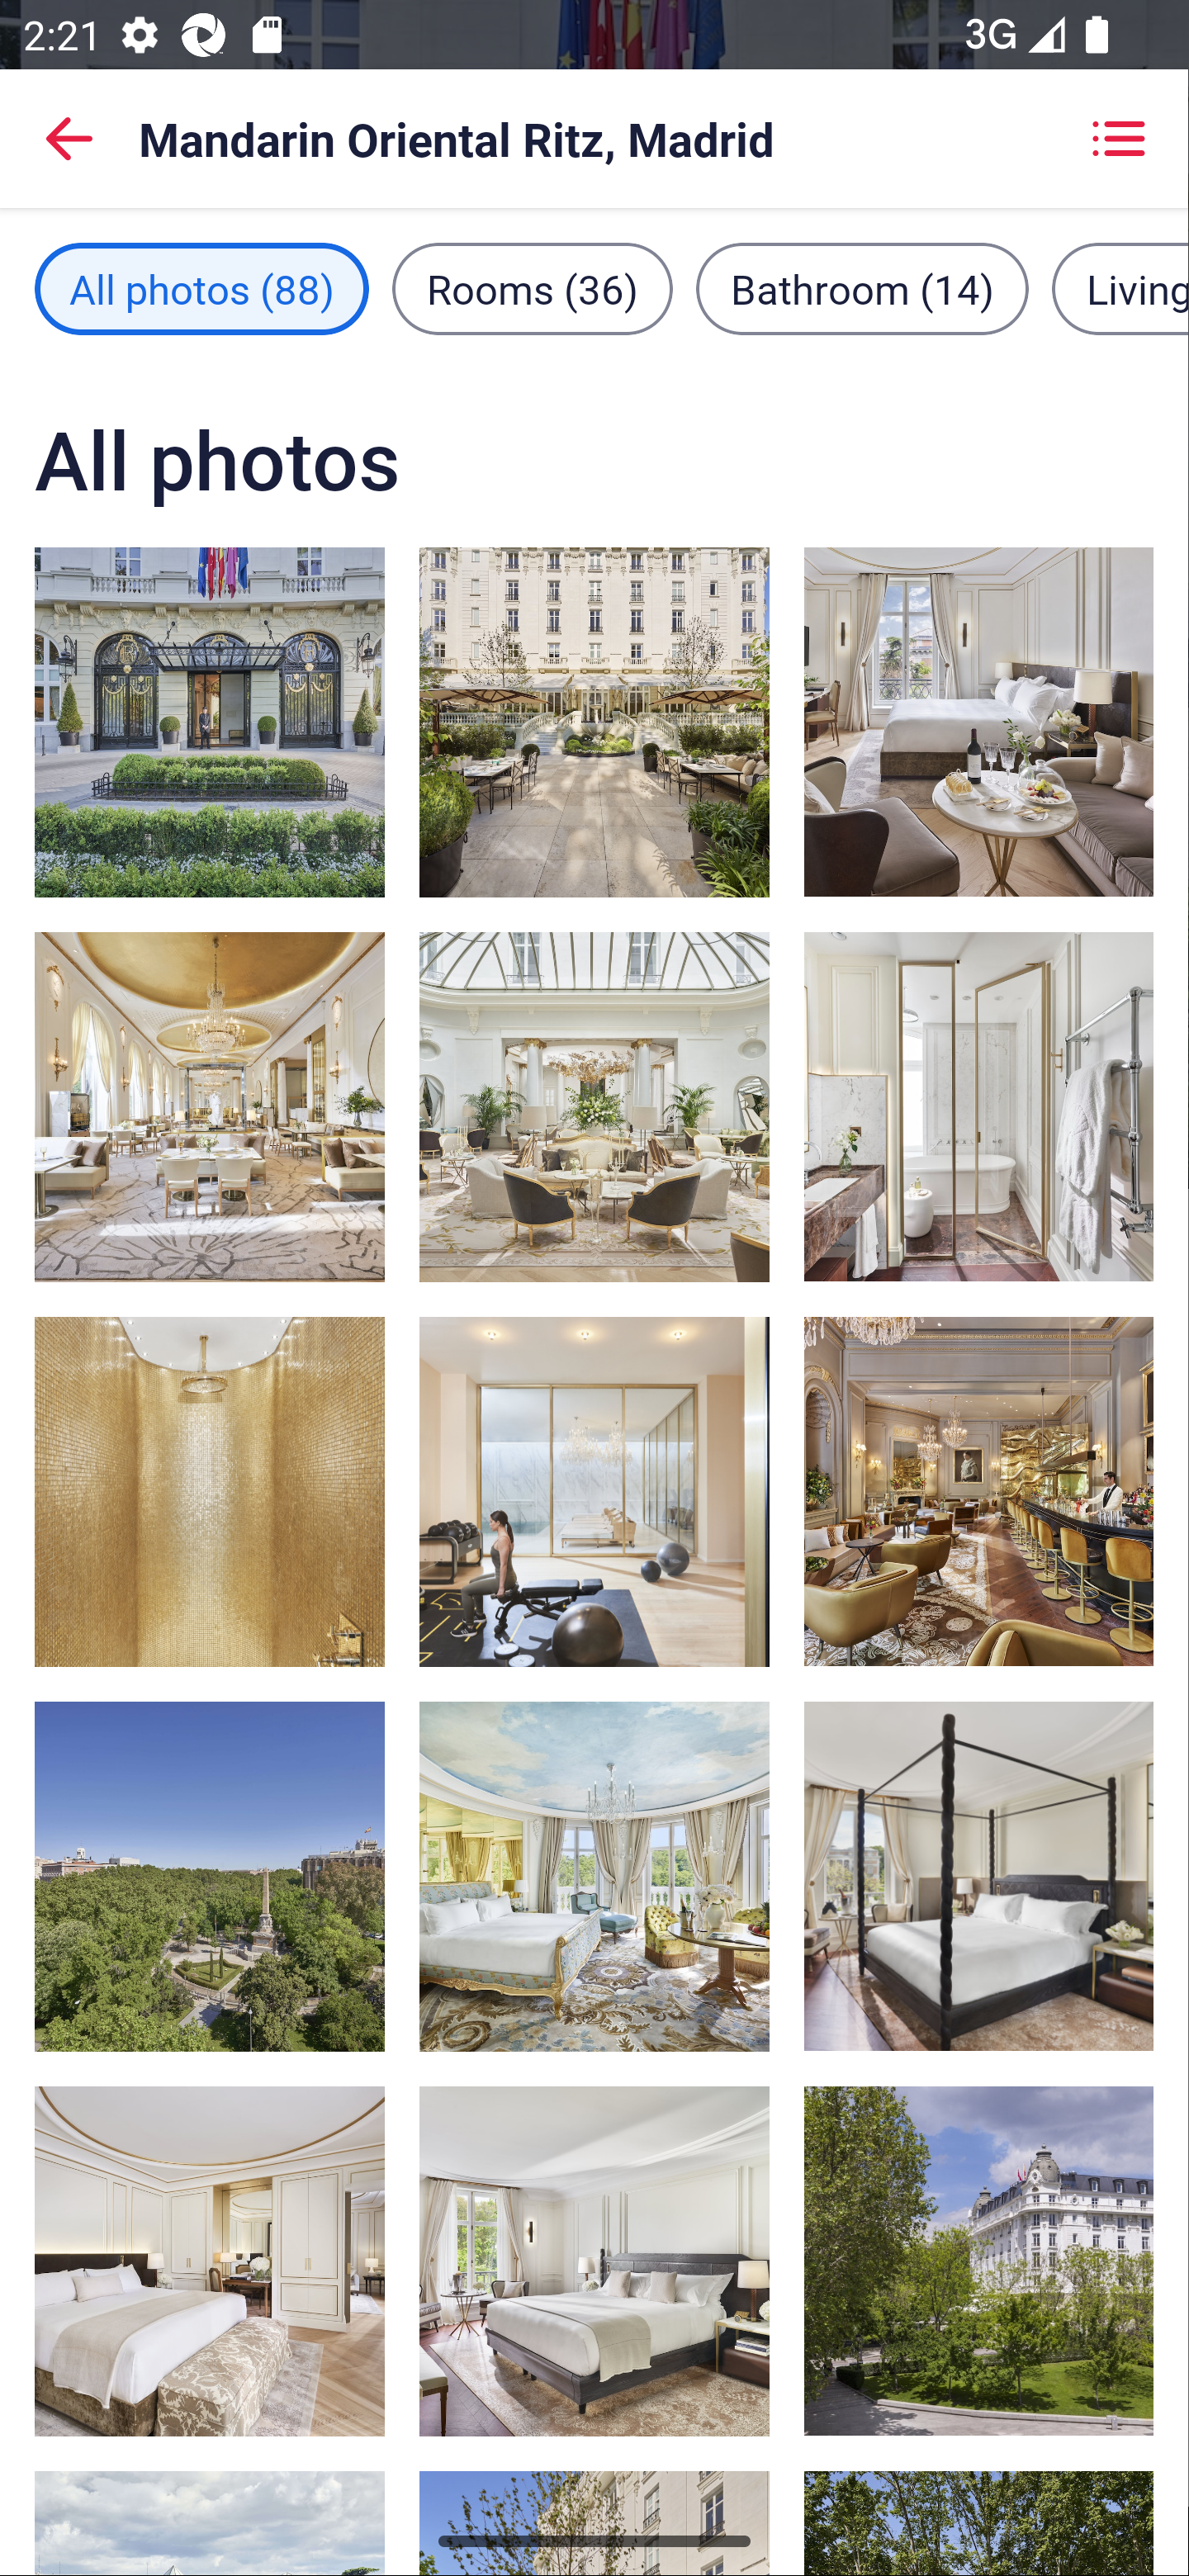  I want to click on Restaurant, image, so click(594, 1107).